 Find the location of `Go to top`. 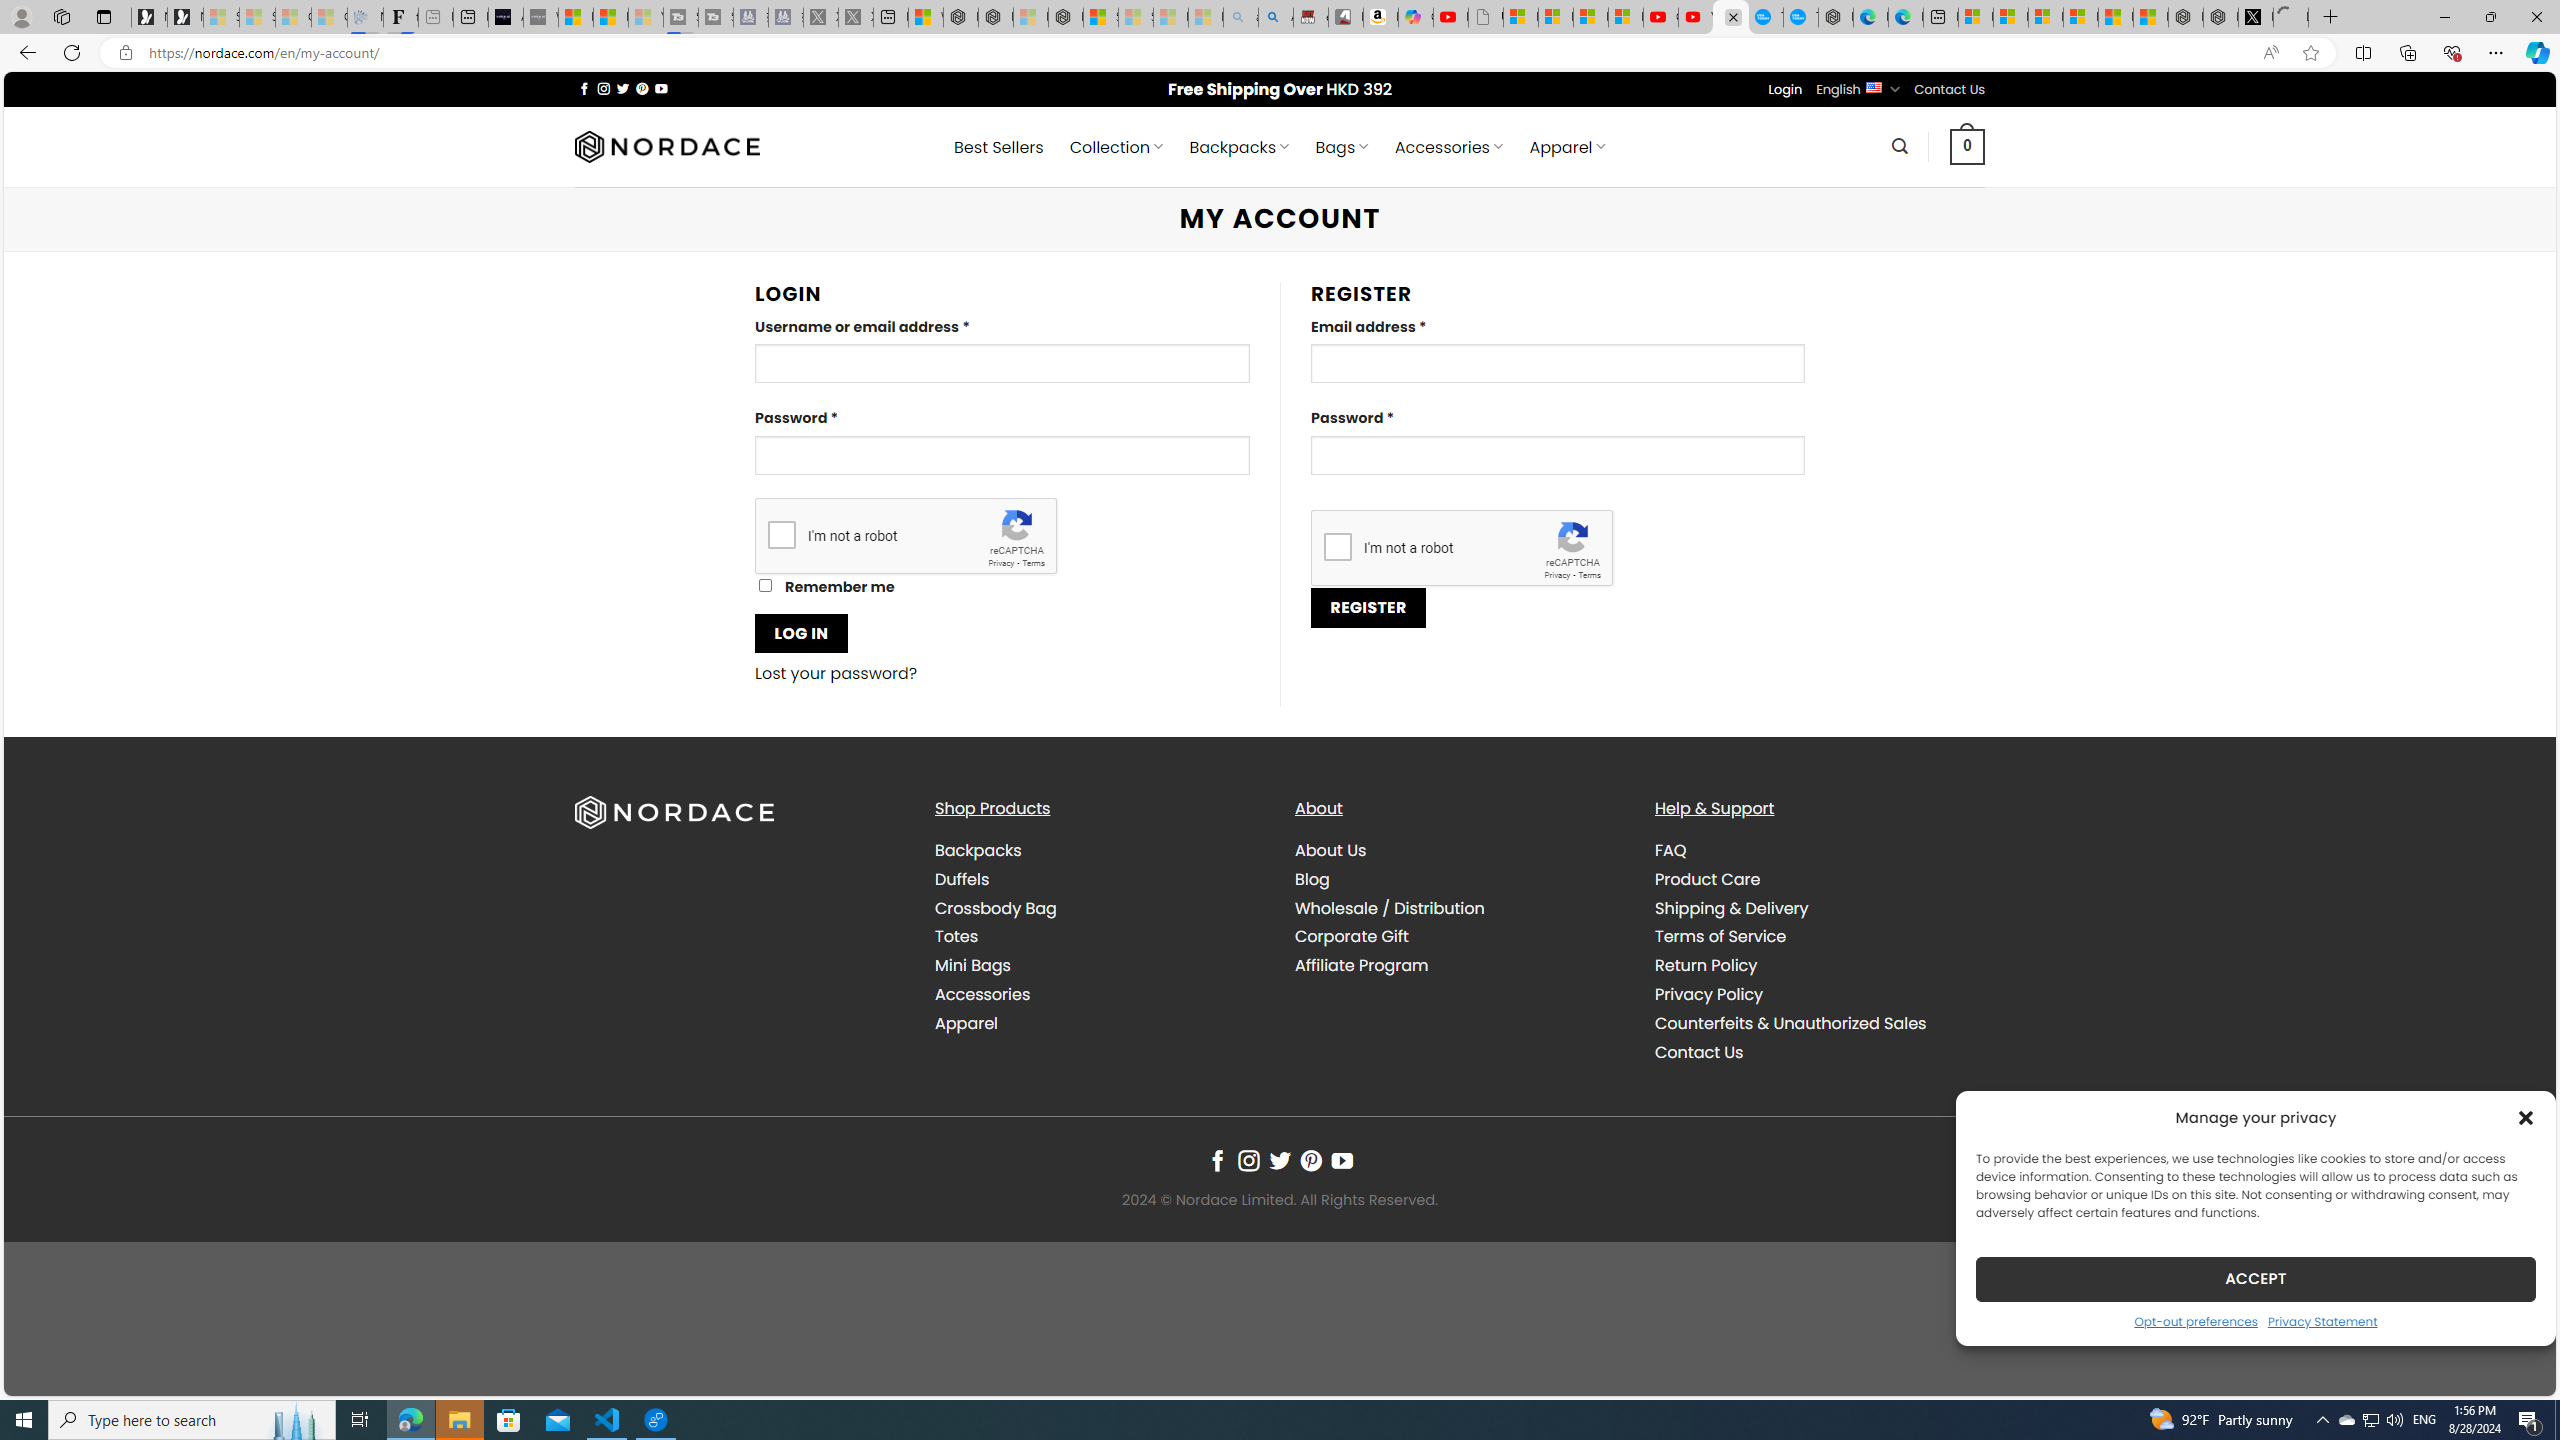

Go to top is located at coordinates (2515, 1368).